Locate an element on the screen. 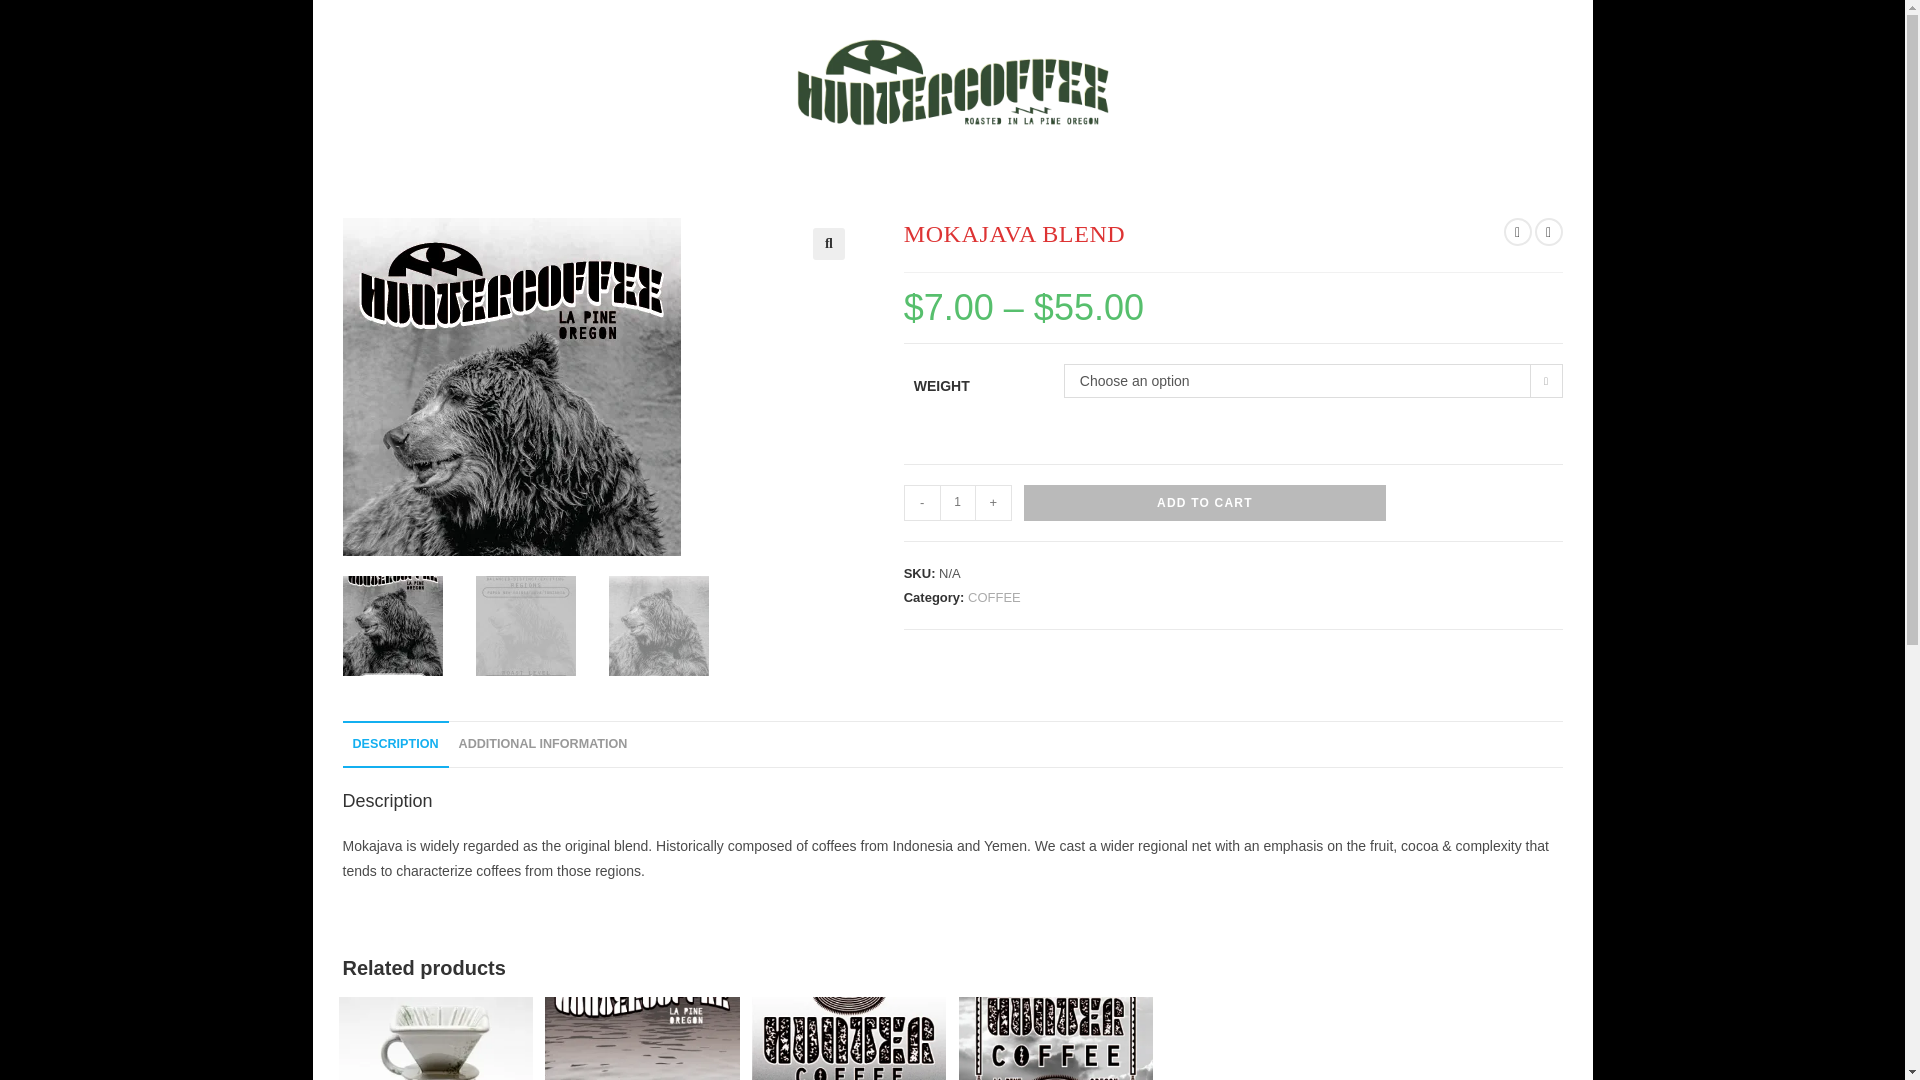  ADD TO CART is located at coordinates (1204, 502).